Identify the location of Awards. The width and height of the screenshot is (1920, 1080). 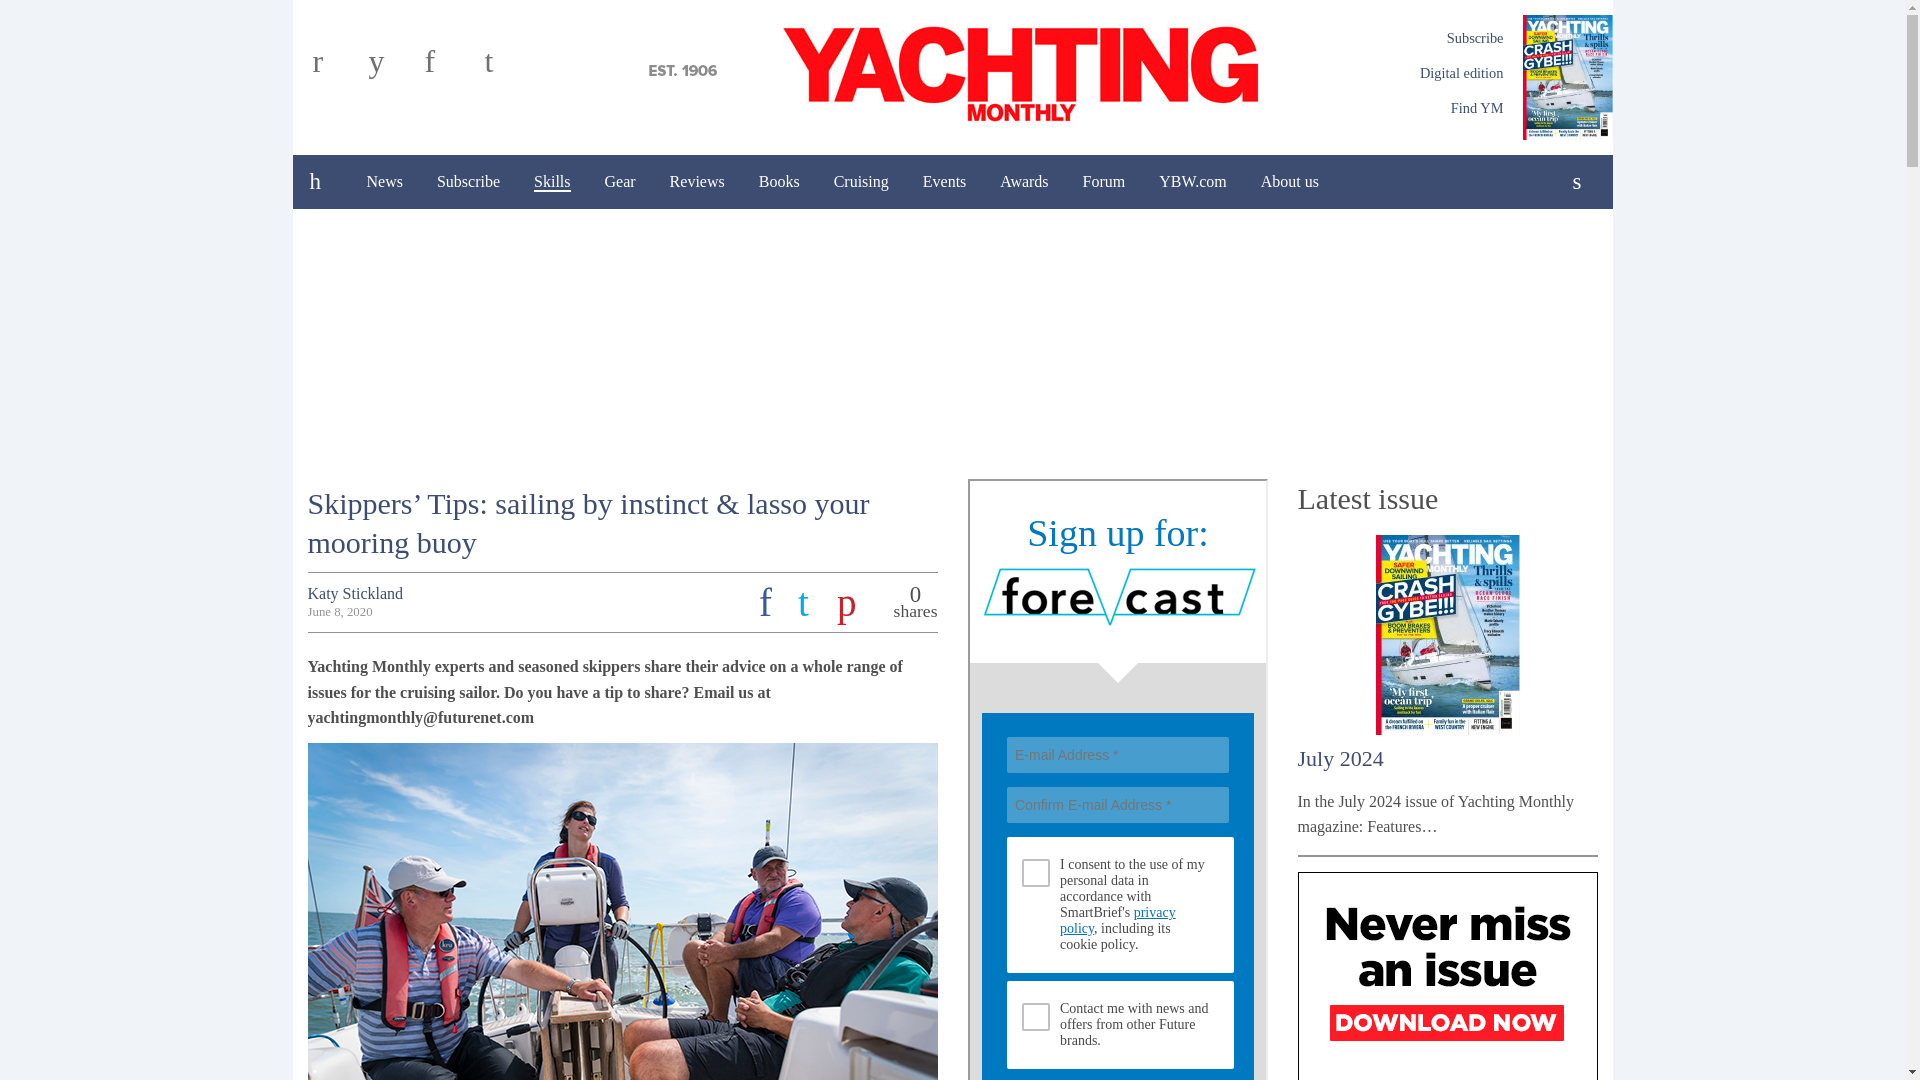
(1024, 182).